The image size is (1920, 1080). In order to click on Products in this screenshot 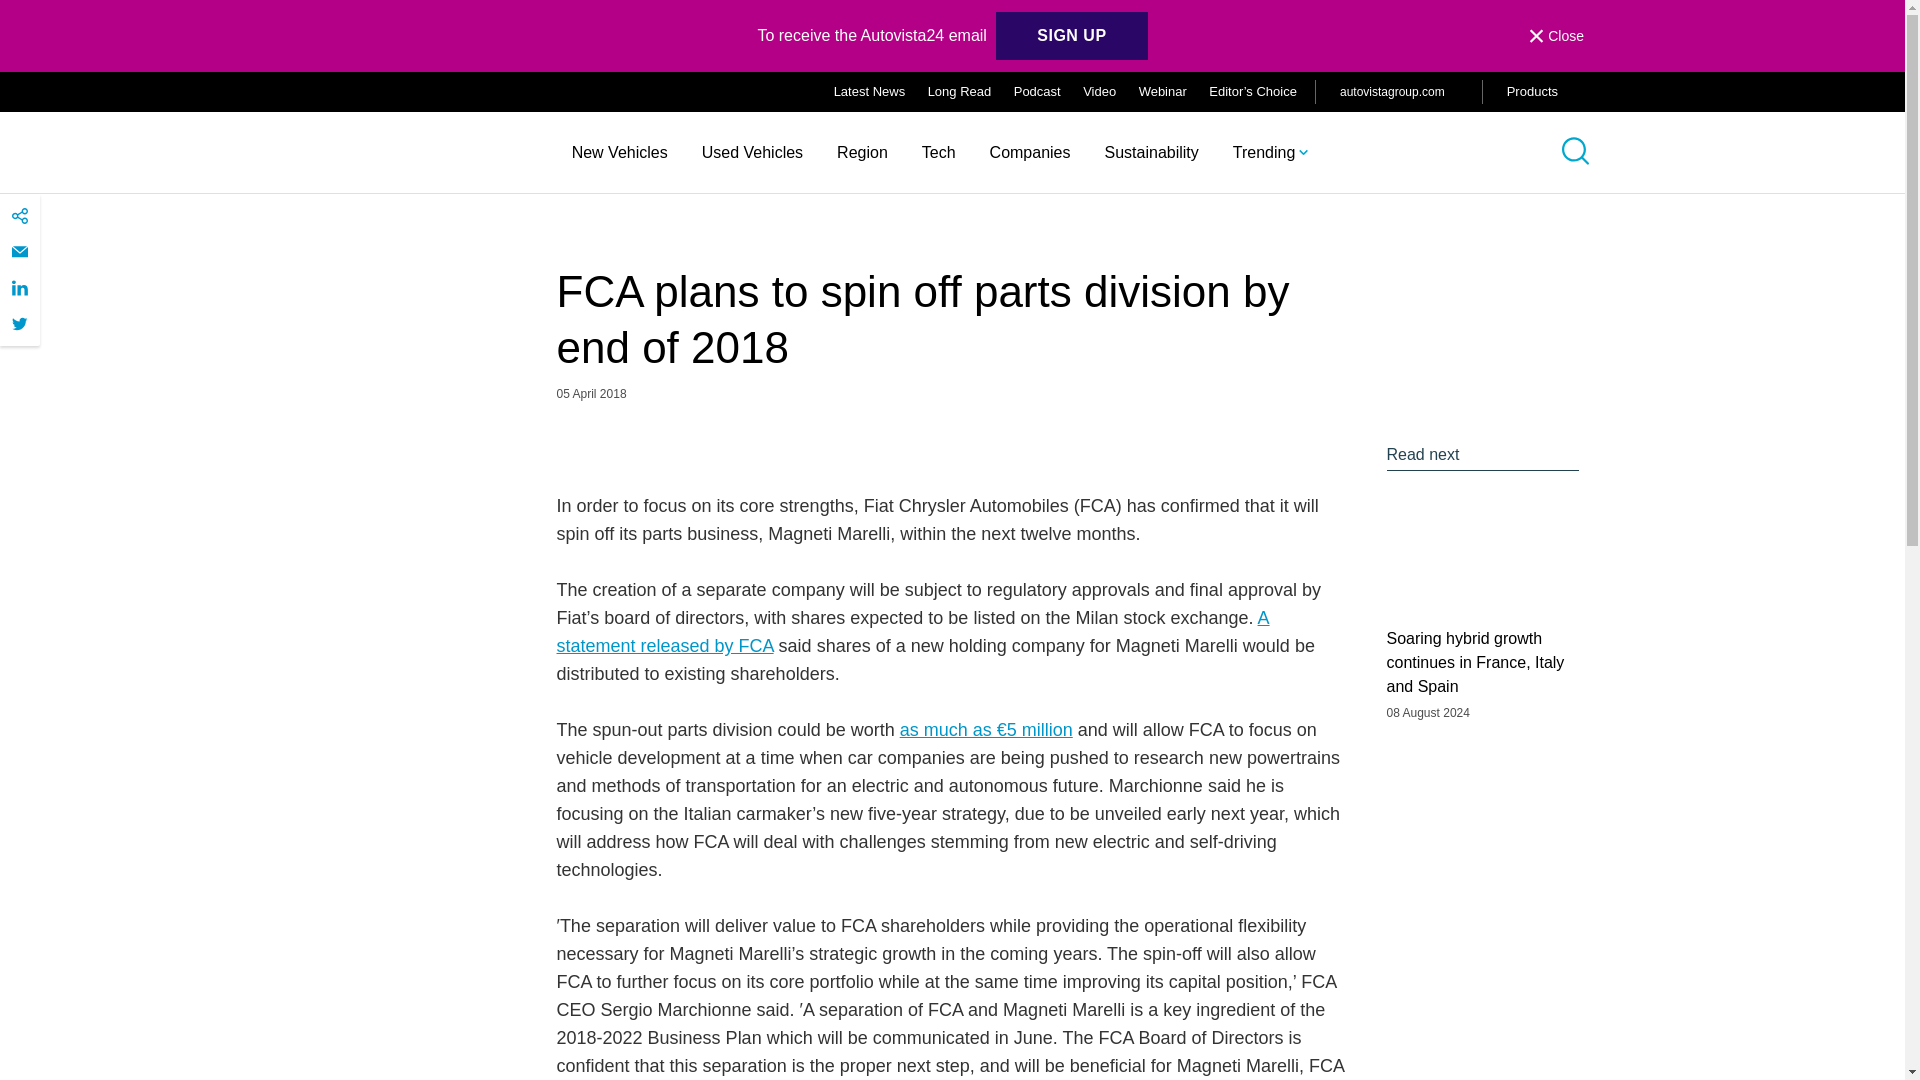, I will do `click(1548, 92)`.